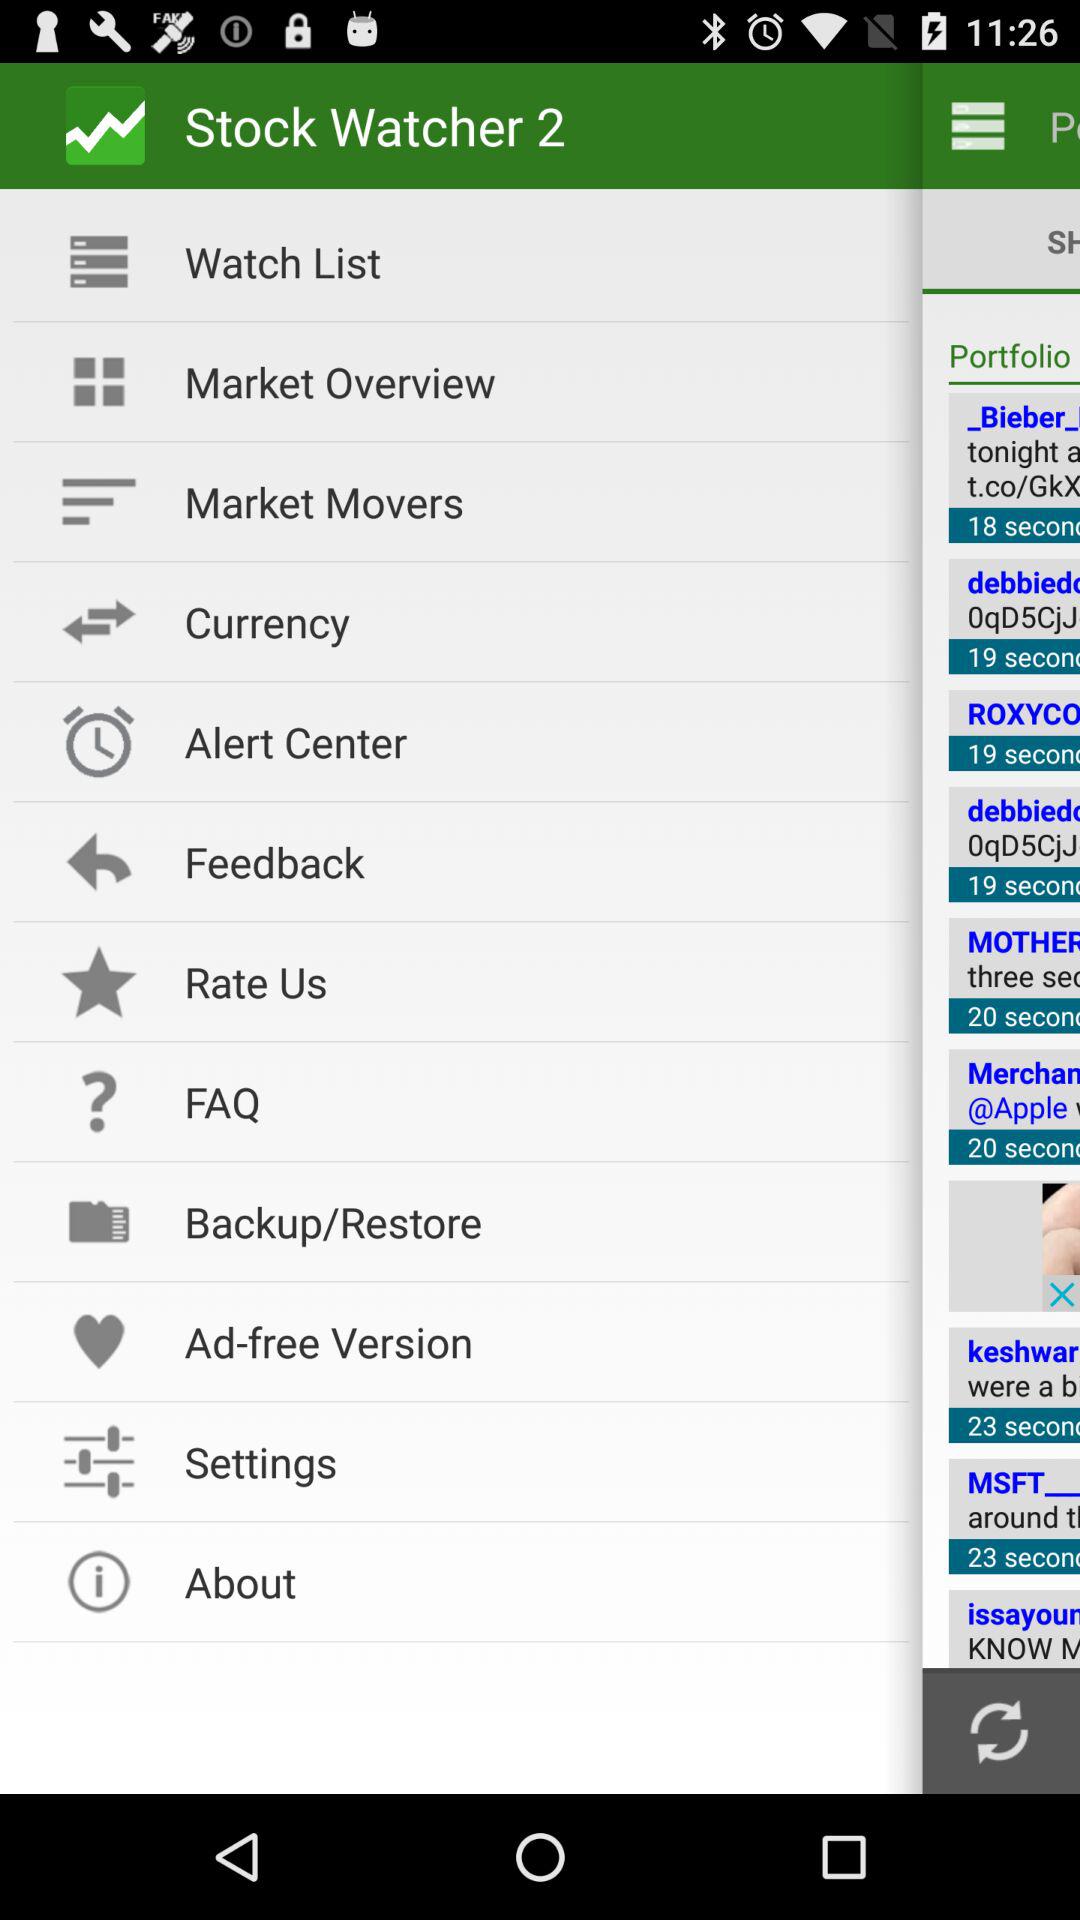 The image size is (1080, 1920). I want to click on advertisements, so click(1061, 1246).